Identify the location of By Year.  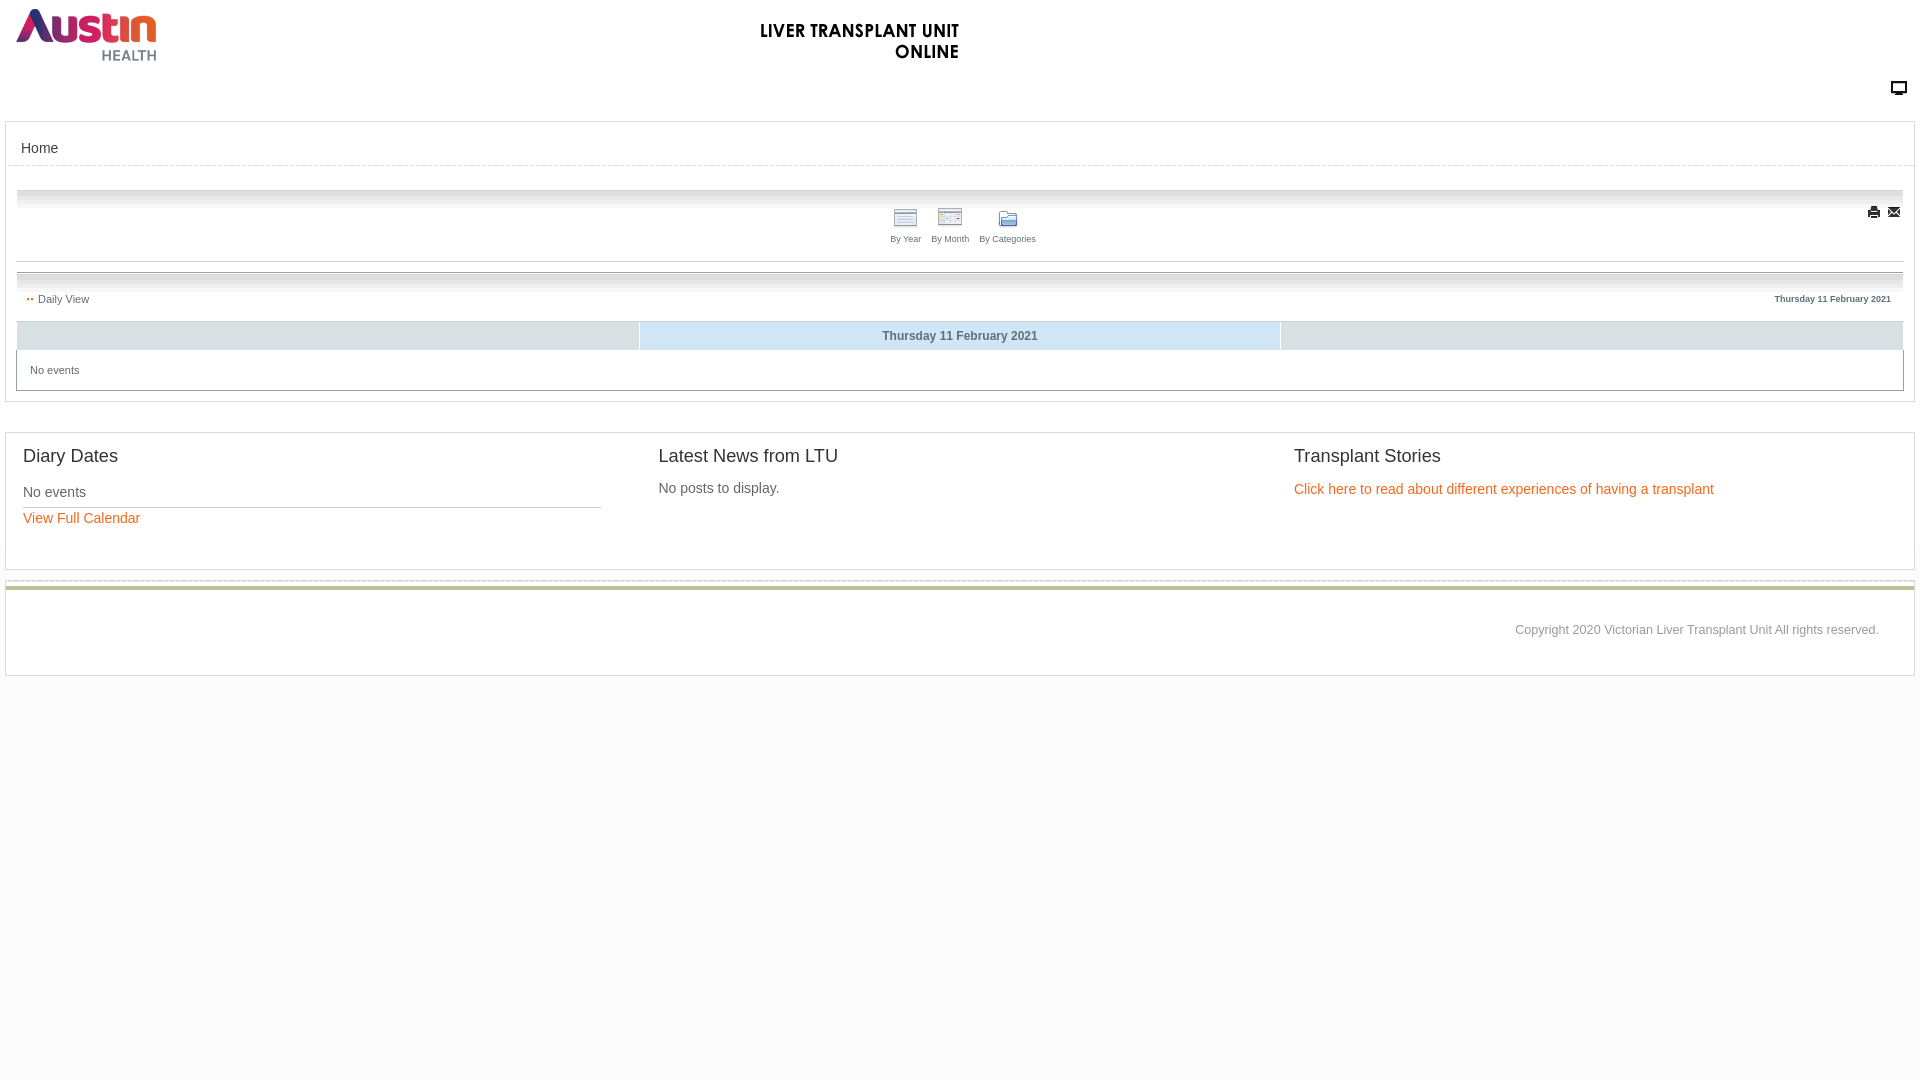
(906, 228).